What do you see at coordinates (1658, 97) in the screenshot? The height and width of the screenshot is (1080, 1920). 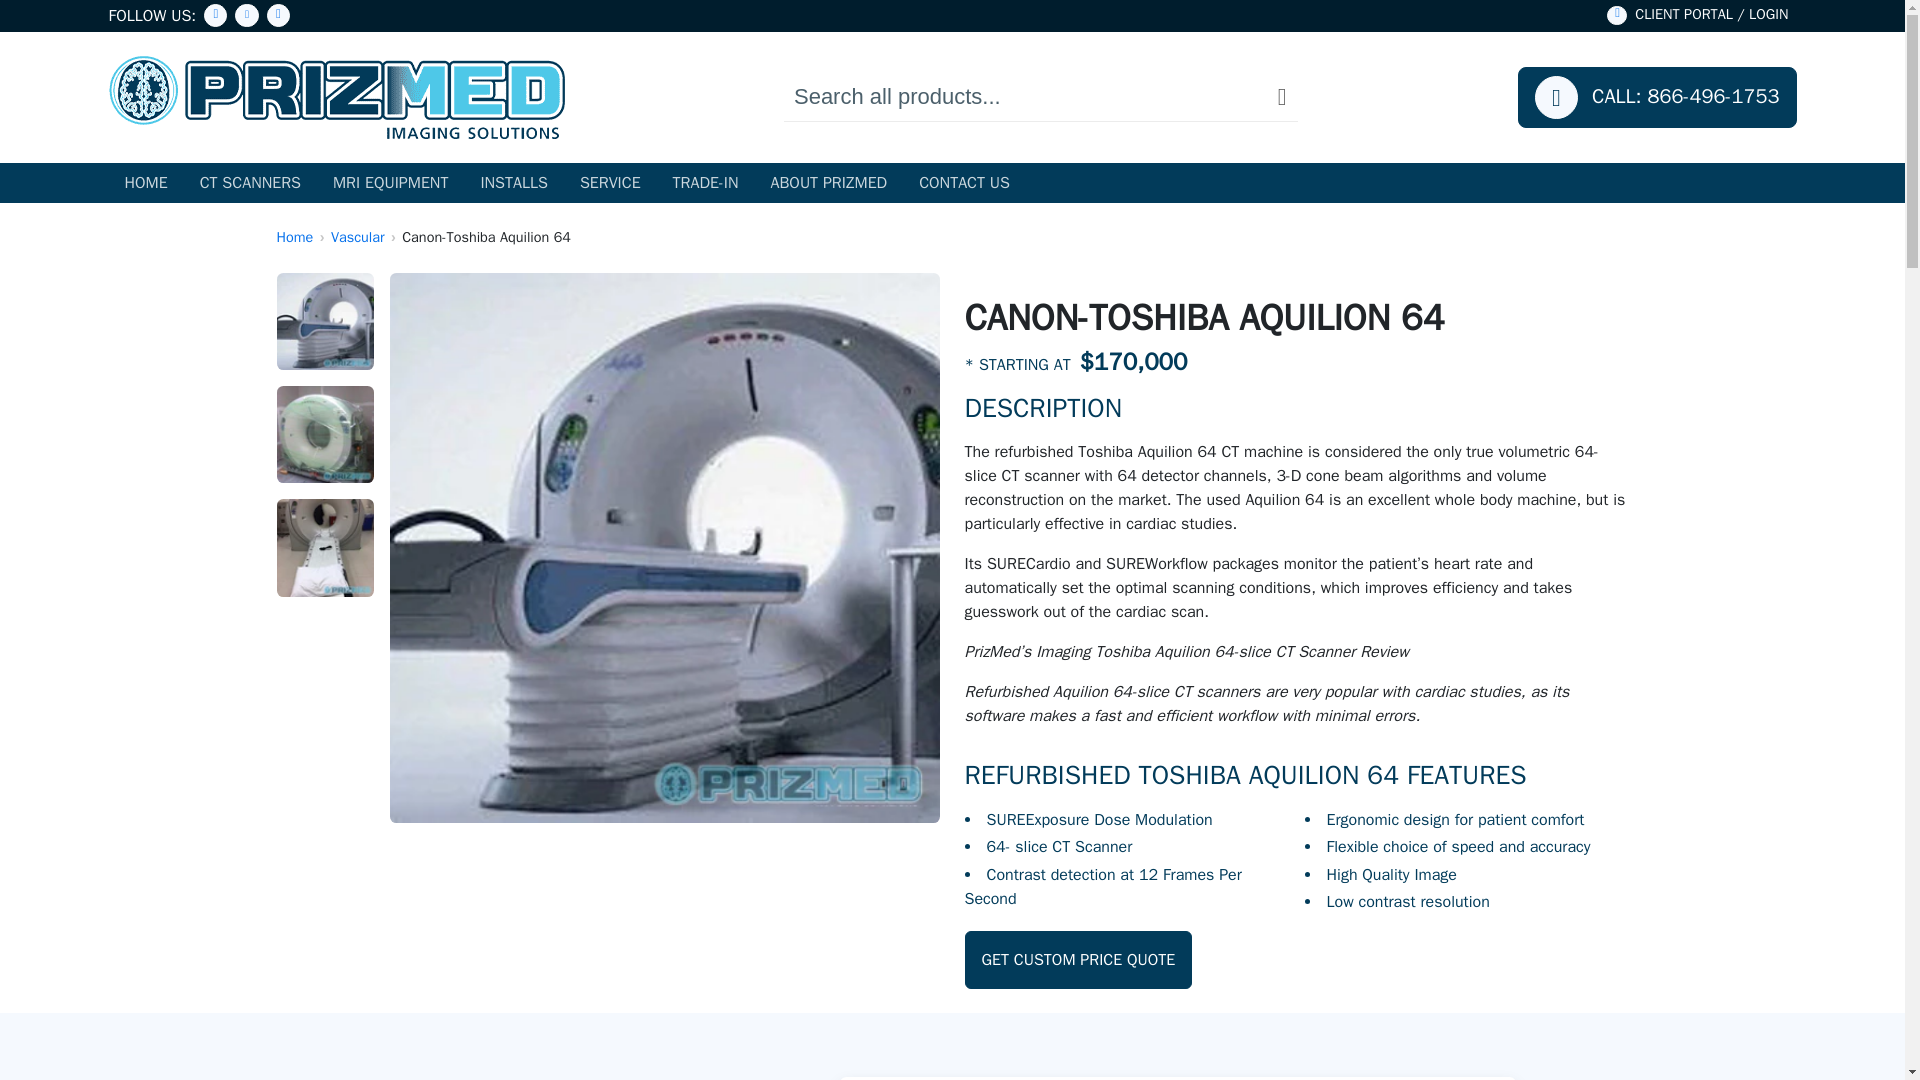 I see `CALL: 866-496-1753` at bounding box center [1658, 97].